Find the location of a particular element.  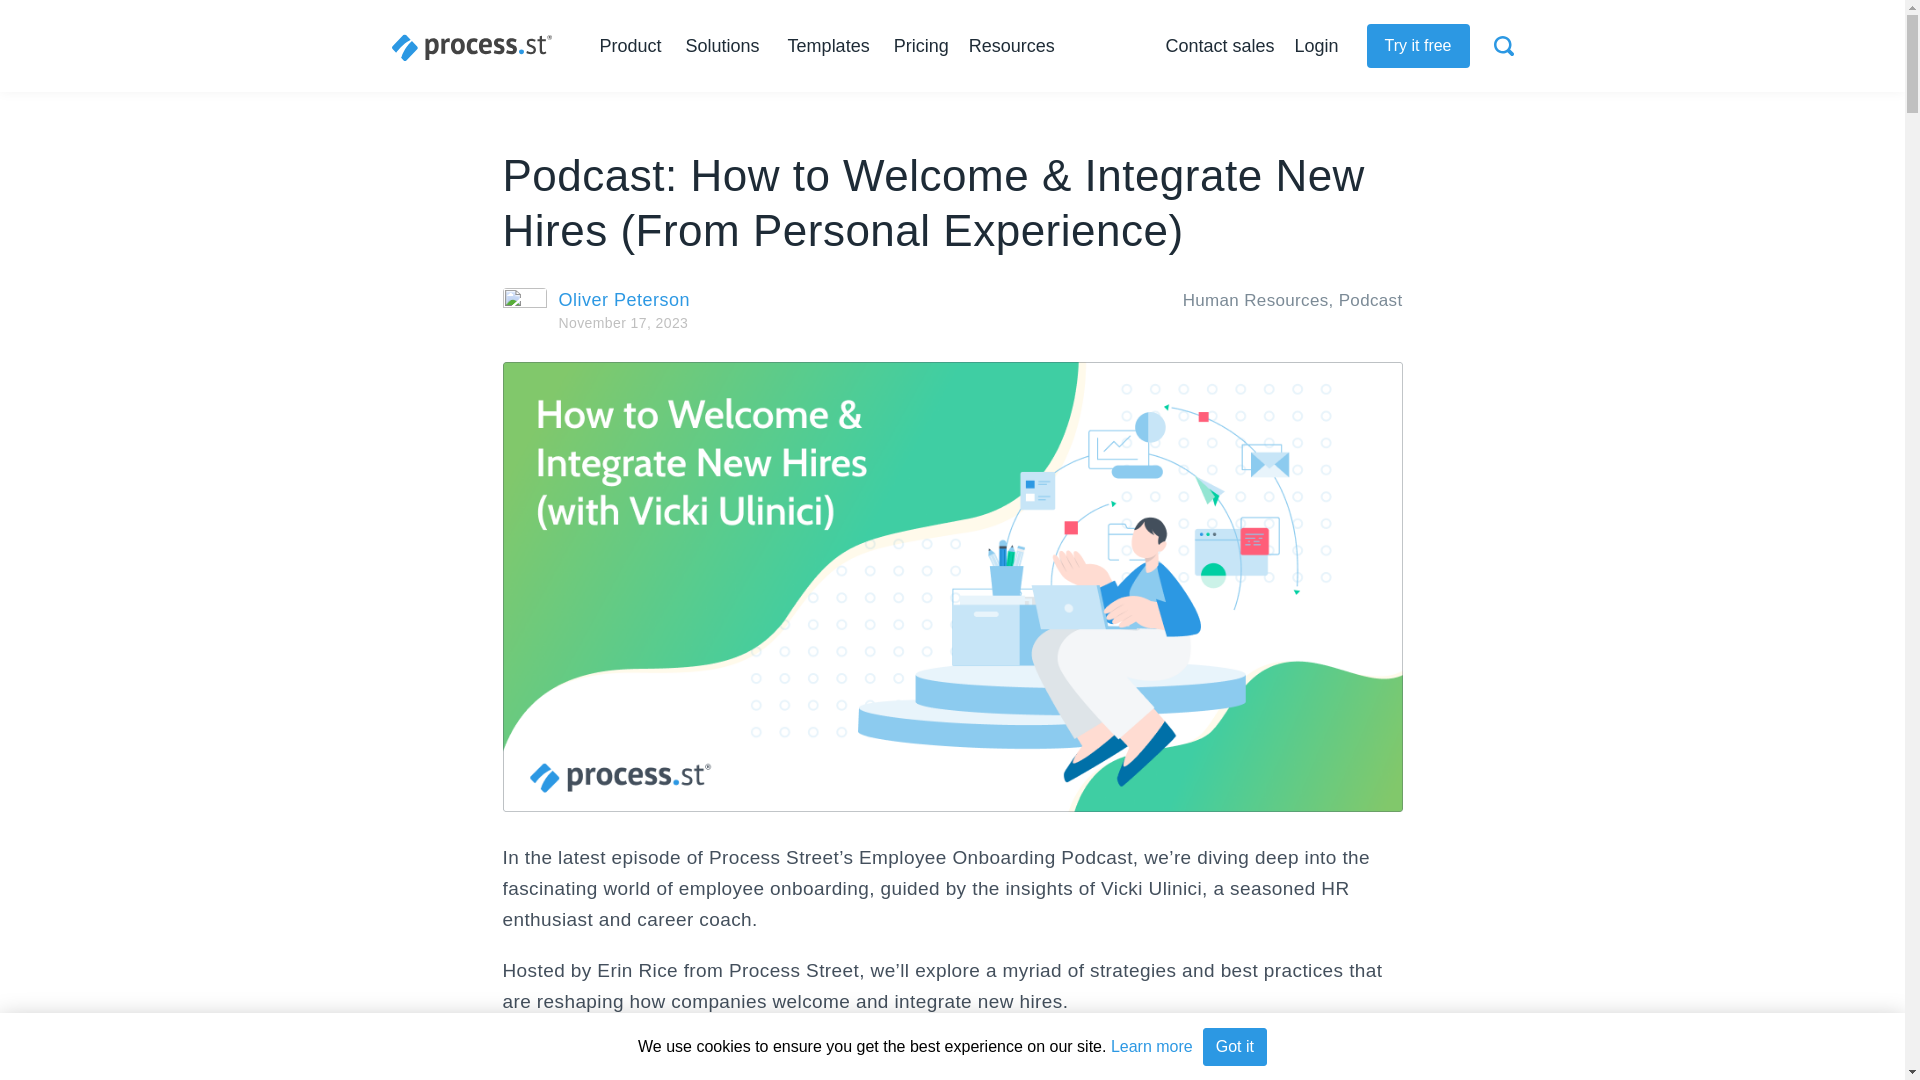

Templates is located at coordinates (828, 46).